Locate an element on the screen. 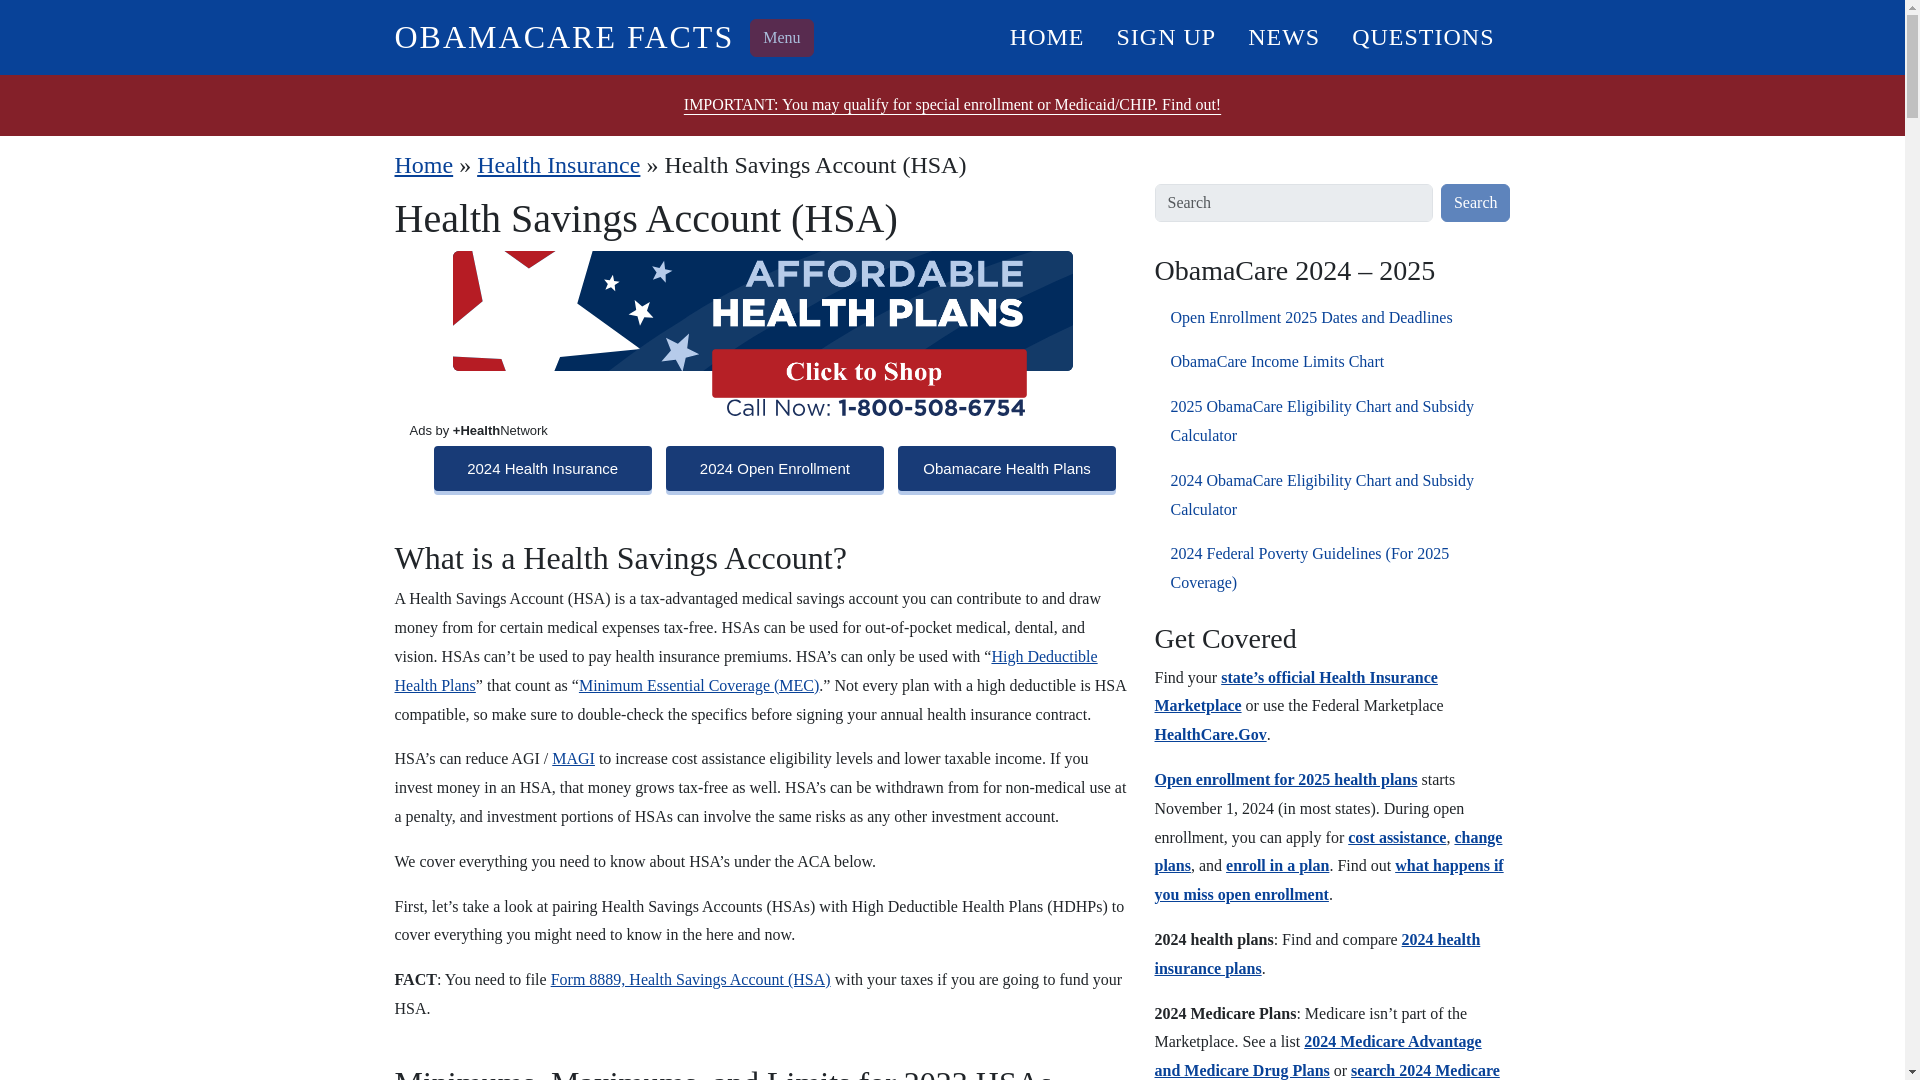  OBAMACARE FACTS is located at coordinates (563, 37).